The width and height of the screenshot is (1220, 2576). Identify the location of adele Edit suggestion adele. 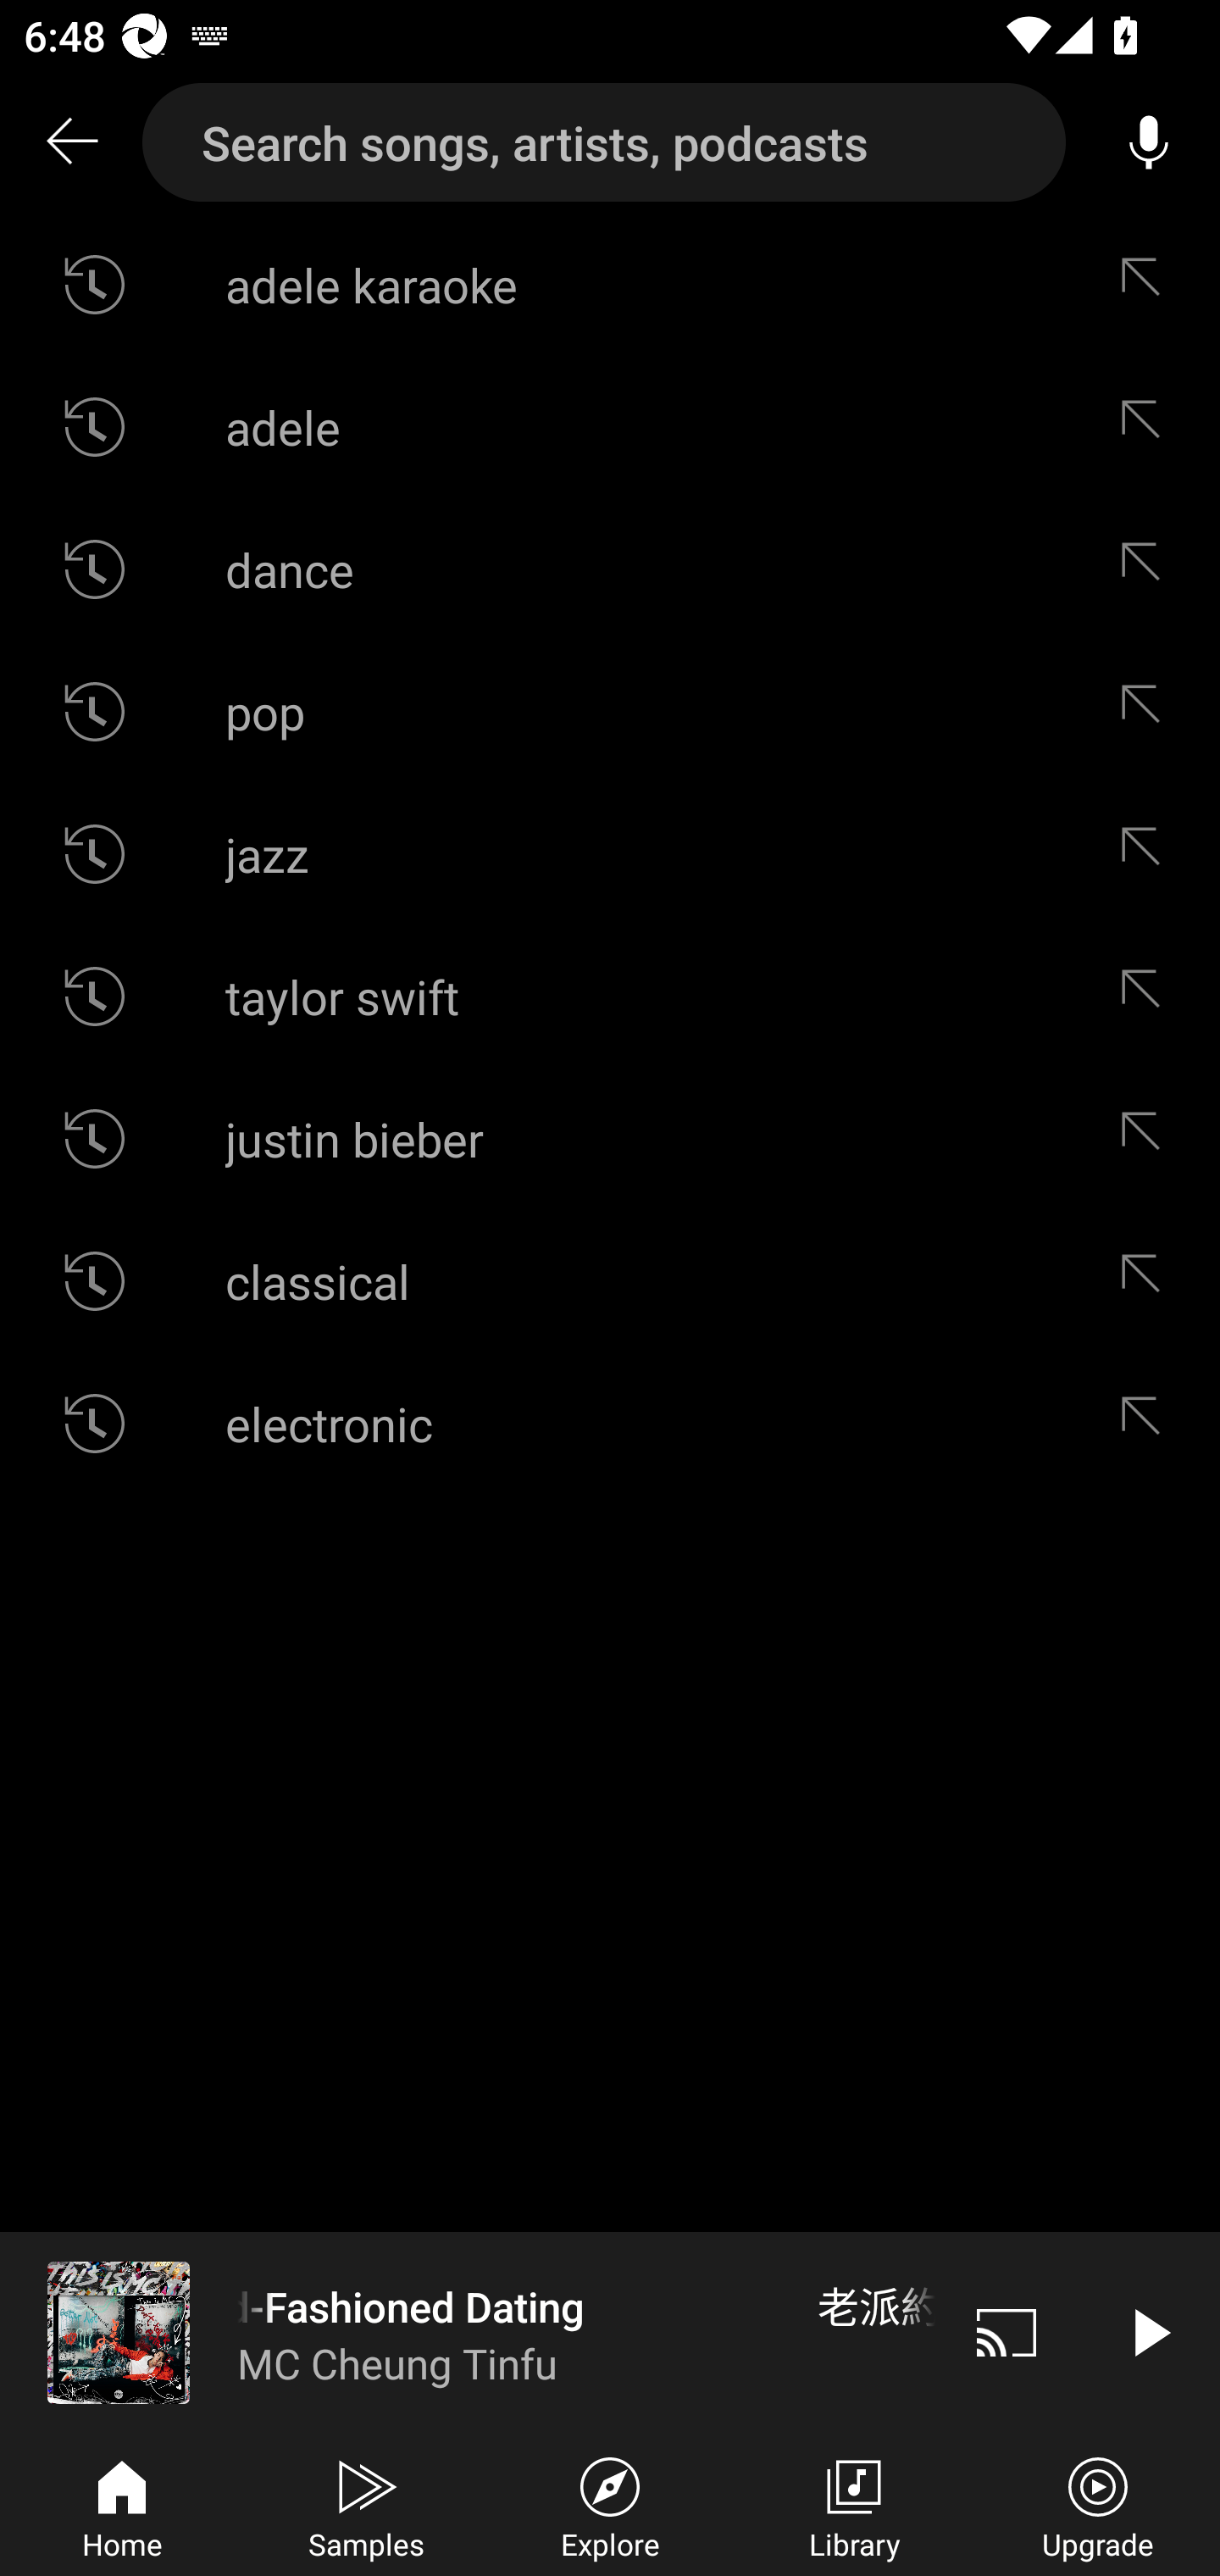
(610, 425).